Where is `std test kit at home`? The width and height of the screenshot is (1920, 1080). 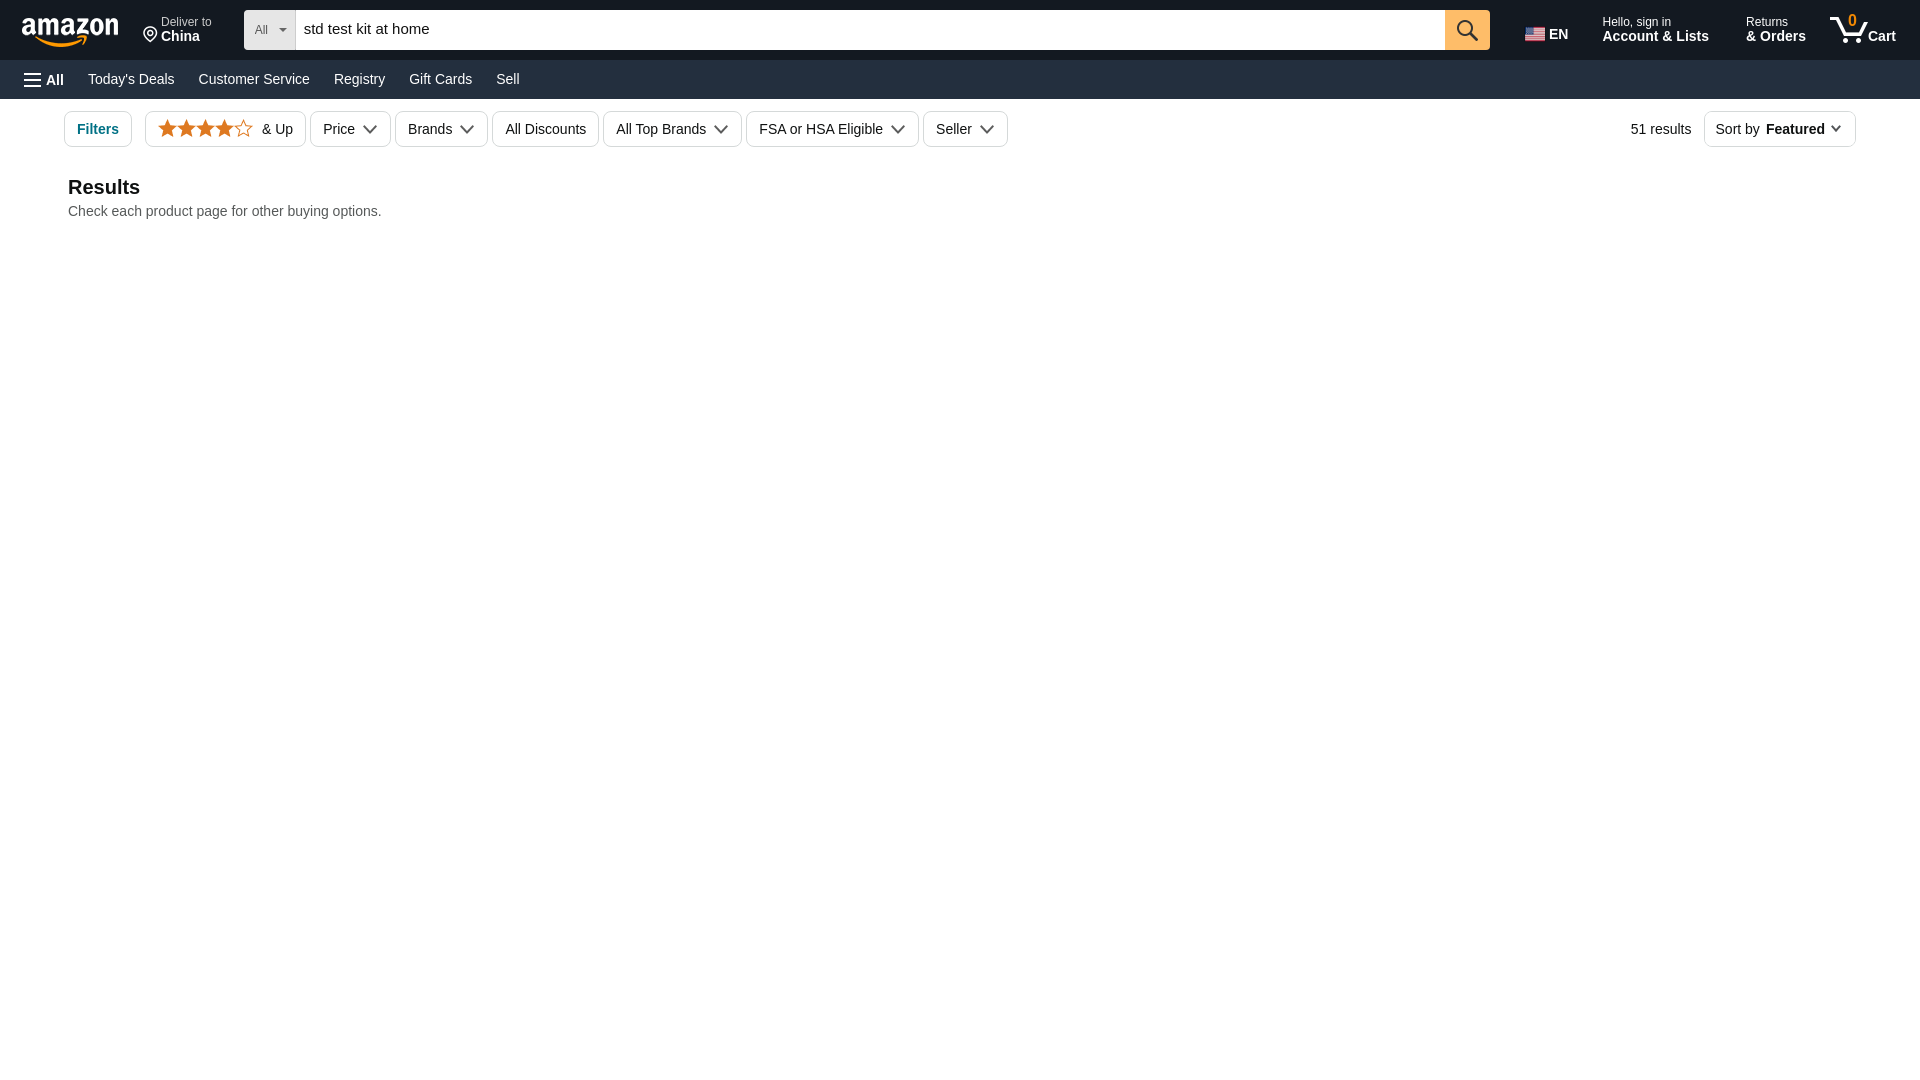 std test kit at home is located at coordinates (870, 29).